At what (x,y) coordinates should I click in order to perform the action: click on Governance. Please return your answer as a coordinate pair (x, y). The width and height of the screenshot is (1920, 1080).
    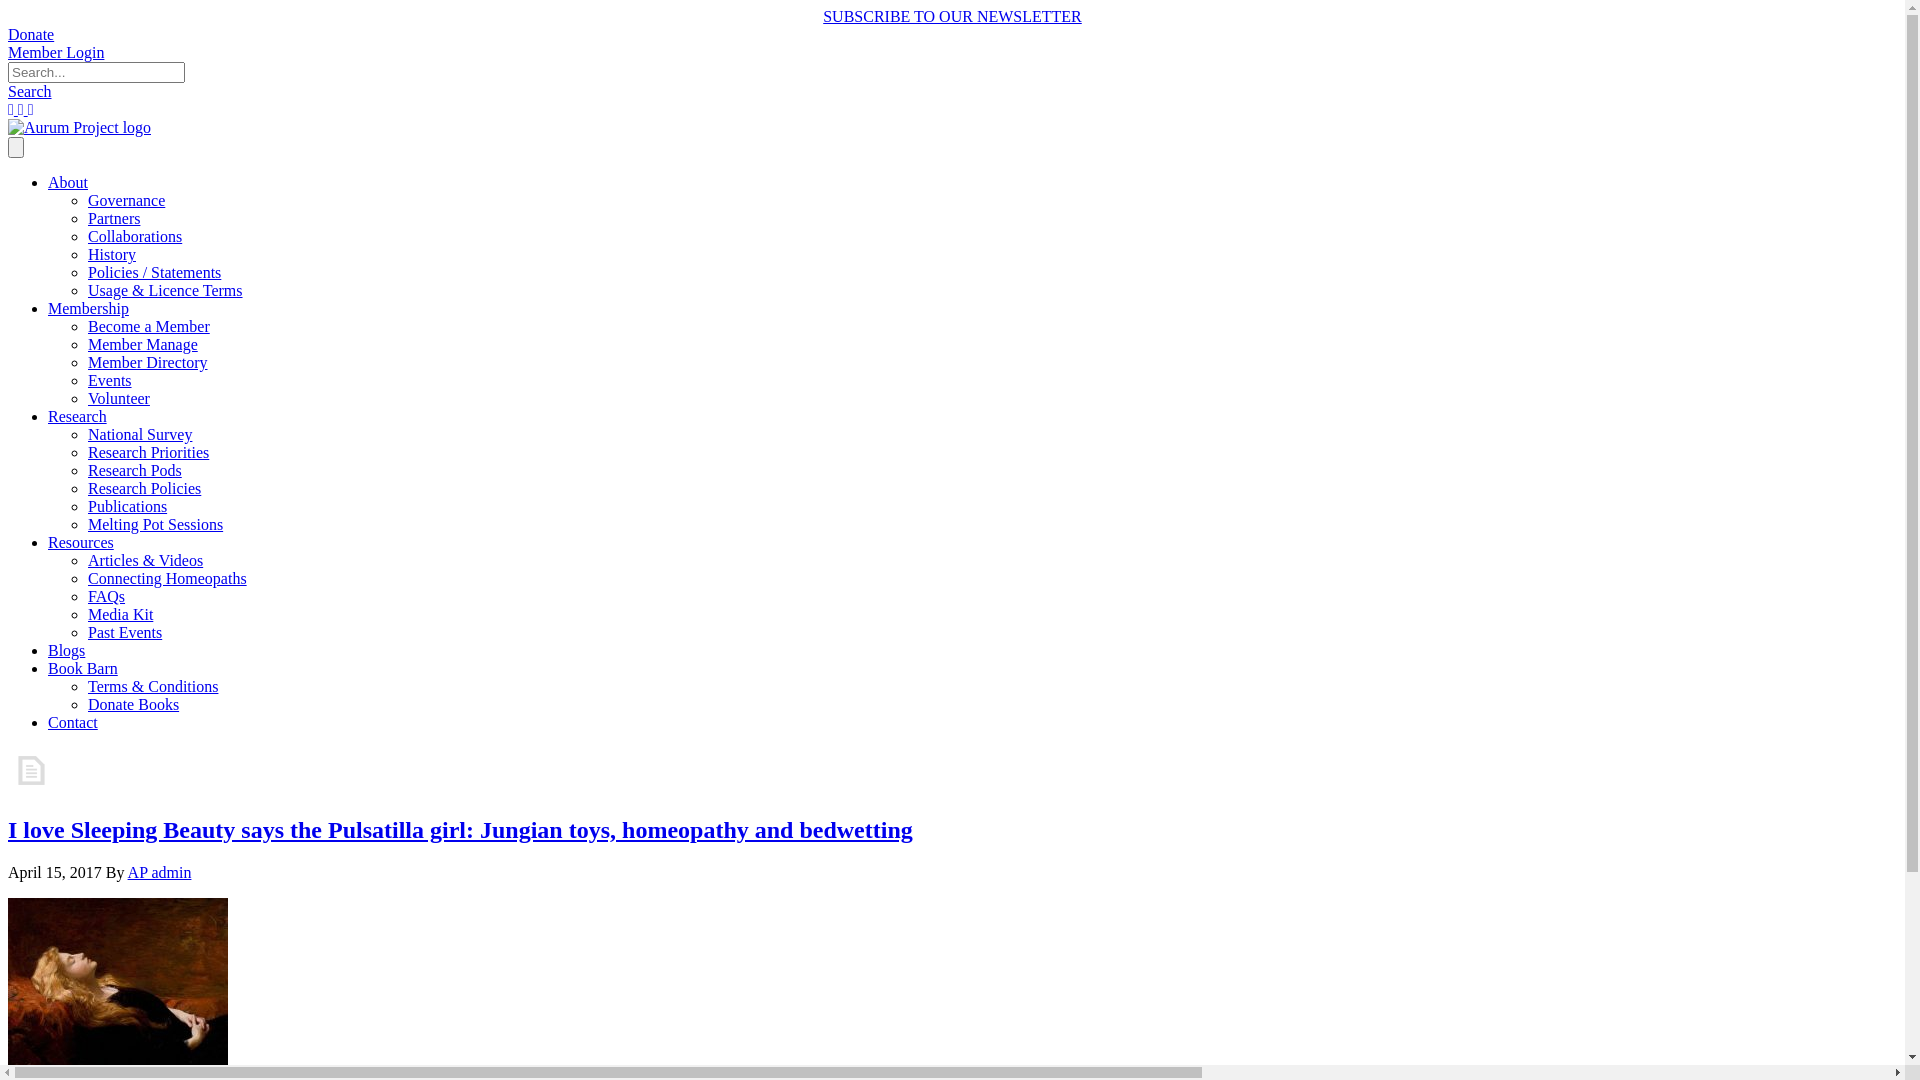
    Looking at the image, I should click on (126, 200).